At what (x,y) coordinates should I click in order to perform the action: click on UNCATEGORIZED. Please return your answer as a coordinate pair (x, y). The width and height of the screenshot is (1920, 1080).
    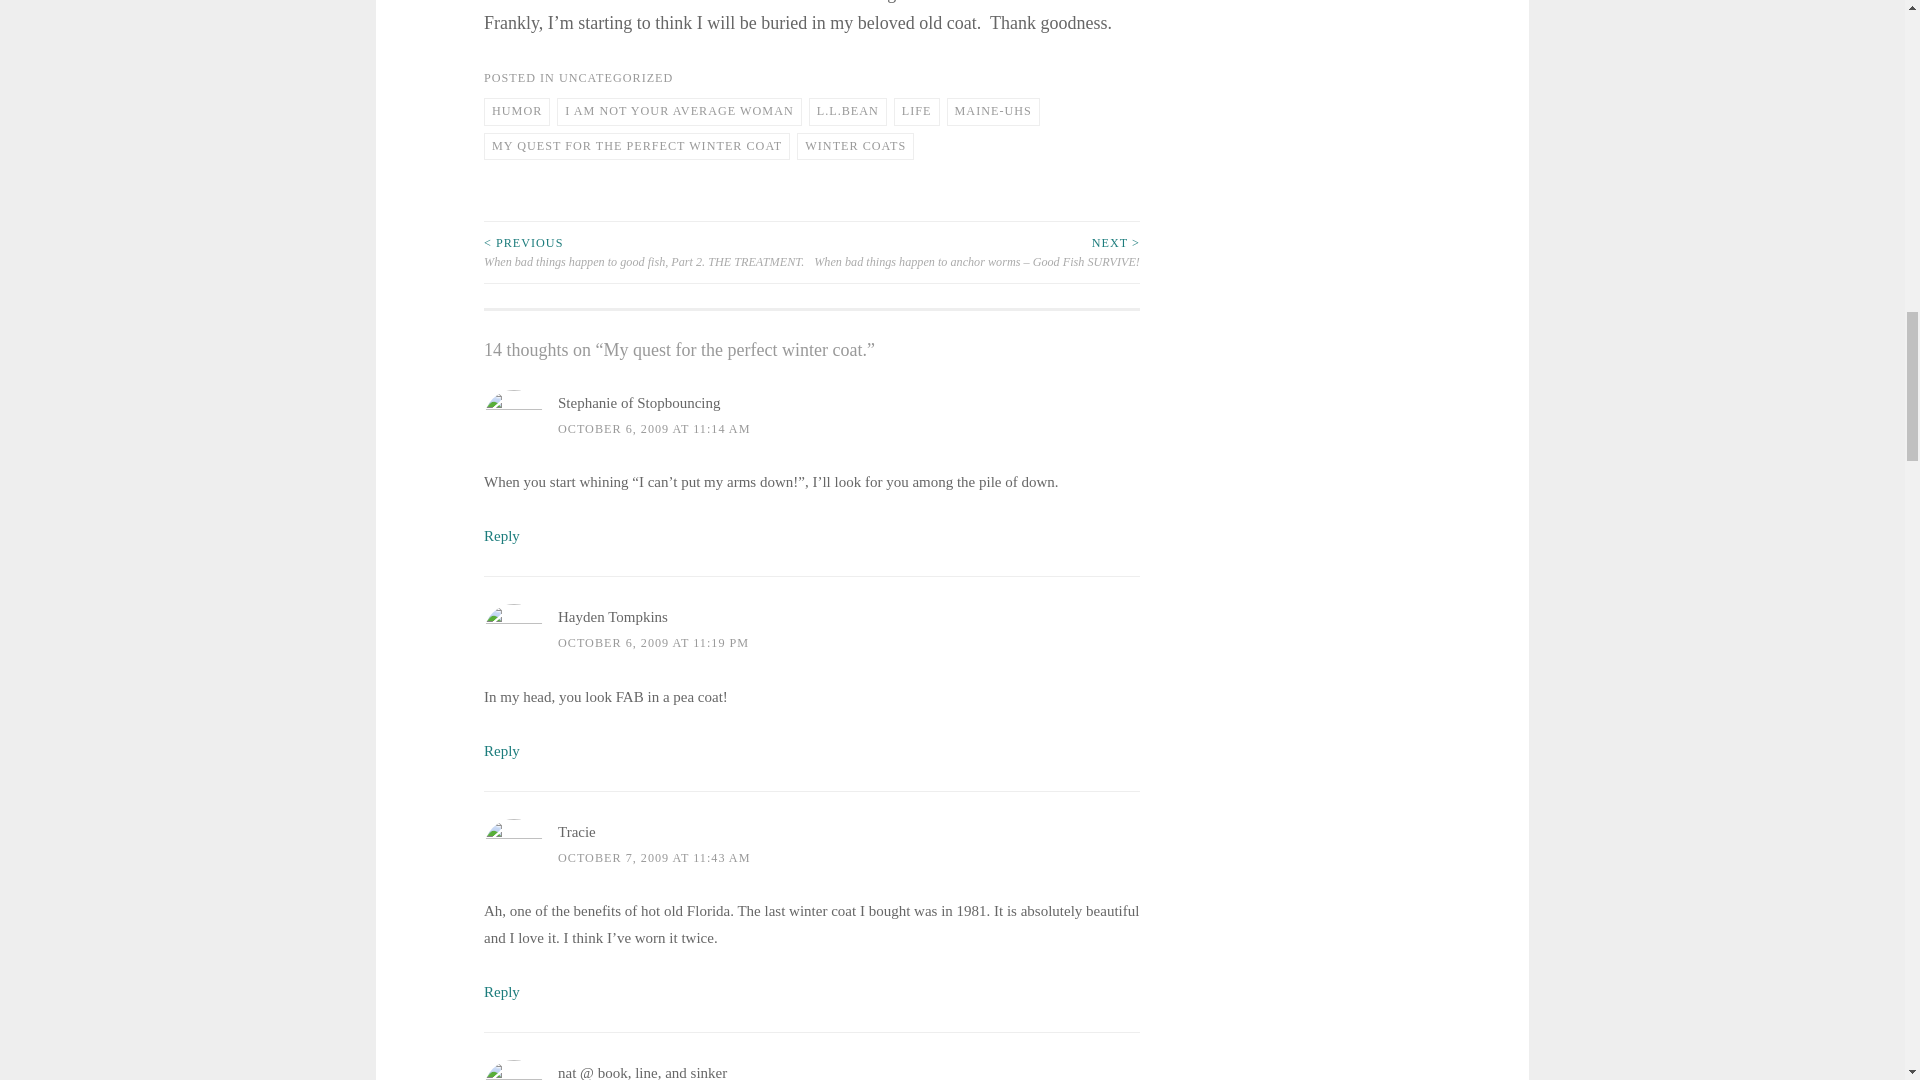
    Looking at the image, I should click on (616, 78).